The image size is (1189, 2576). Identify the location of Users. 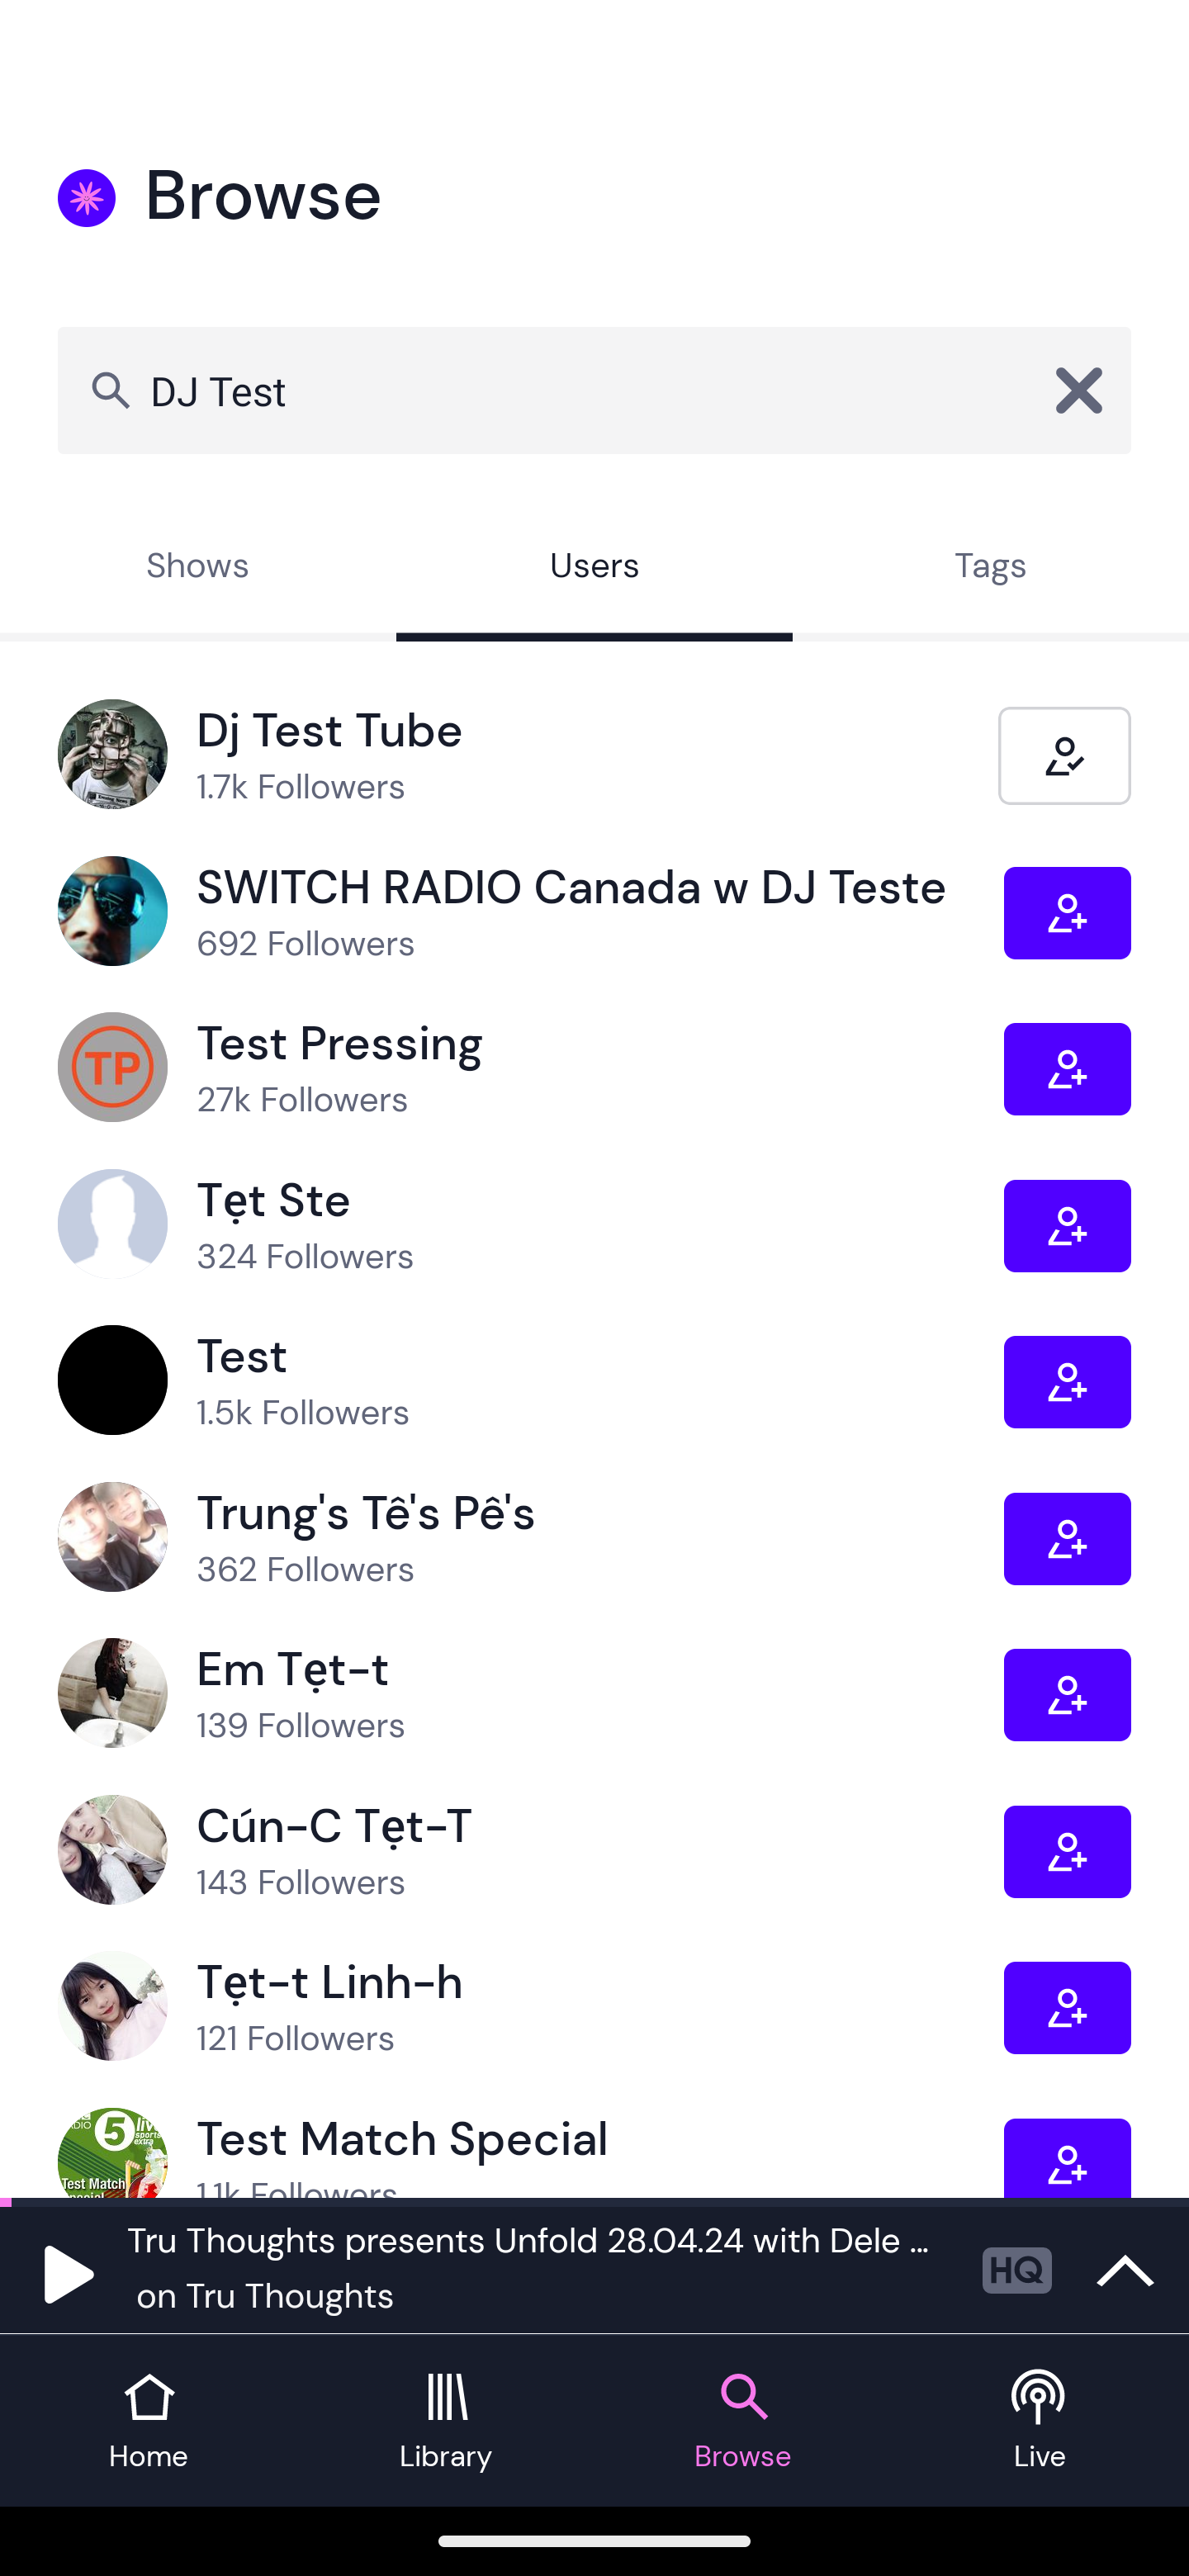
(594, 569).